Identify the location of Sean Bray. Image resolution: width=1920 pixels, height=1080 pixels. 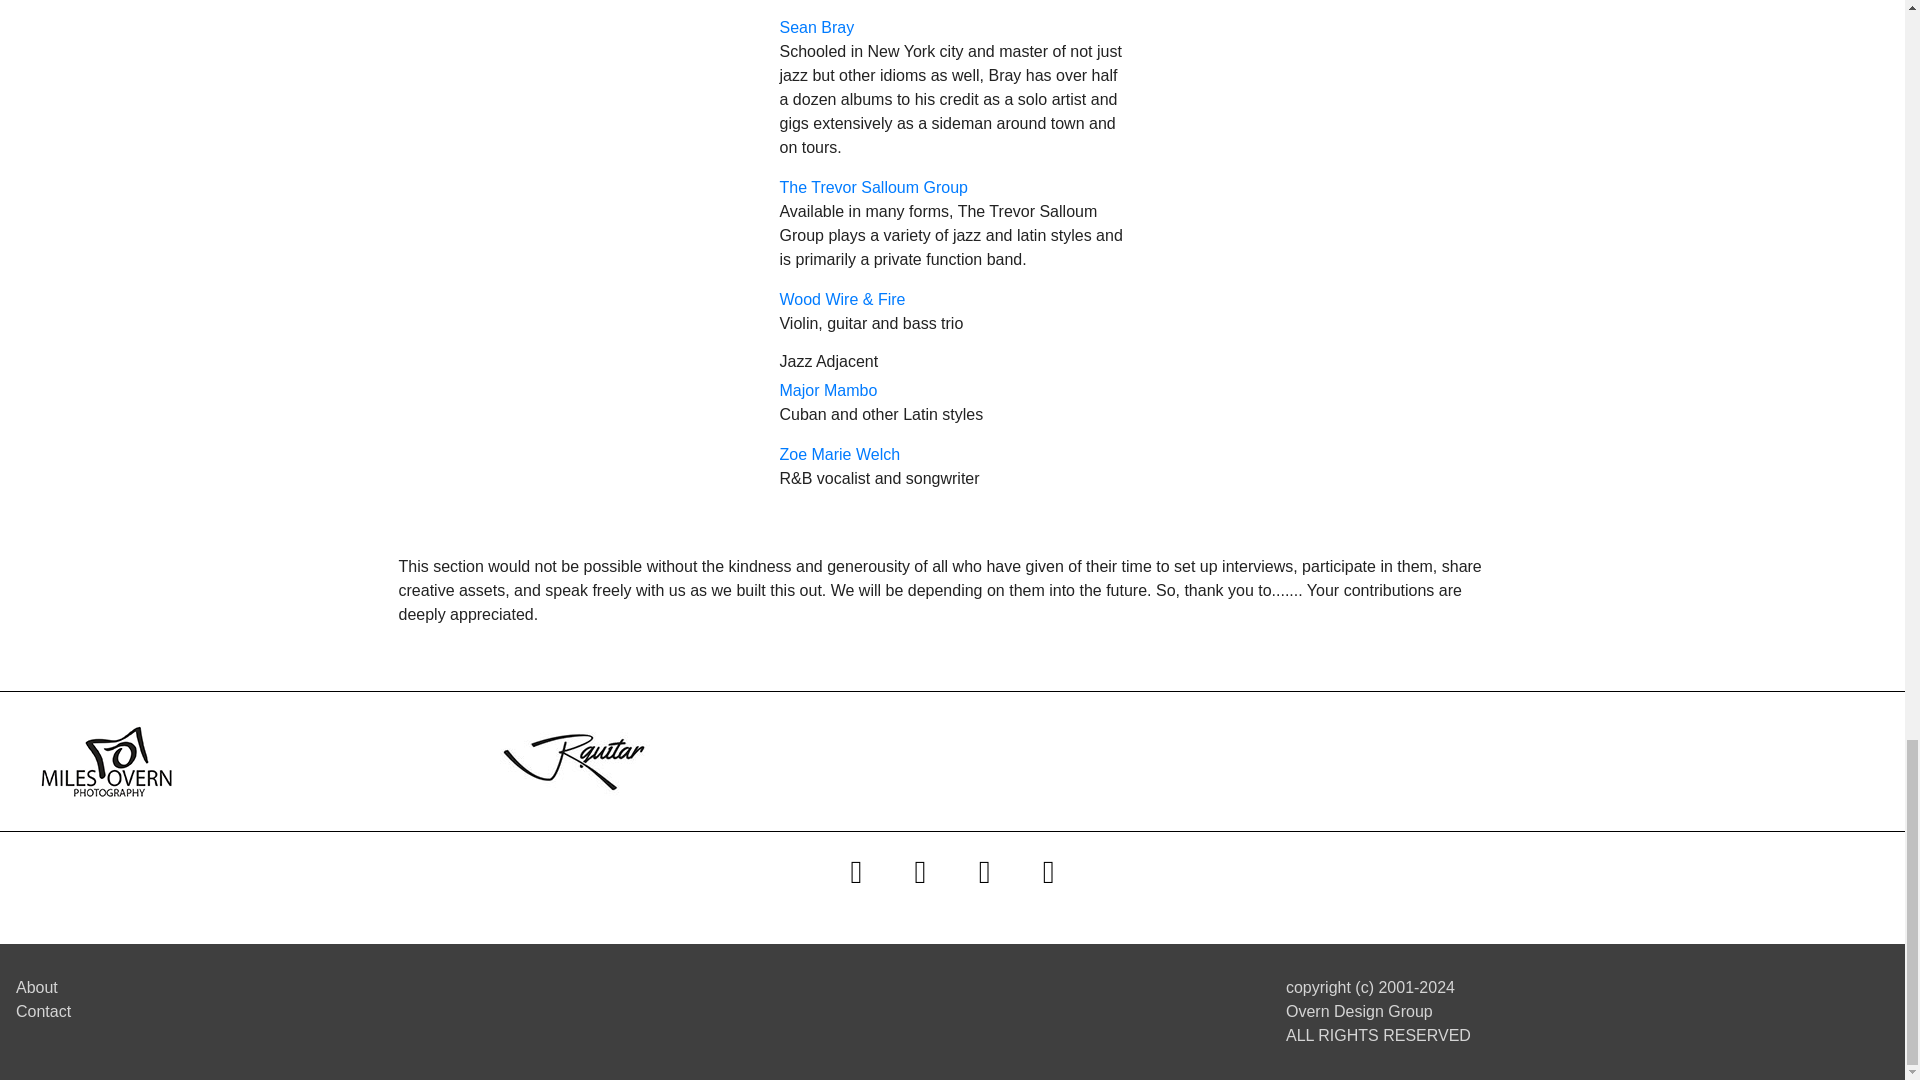
(816, 27).